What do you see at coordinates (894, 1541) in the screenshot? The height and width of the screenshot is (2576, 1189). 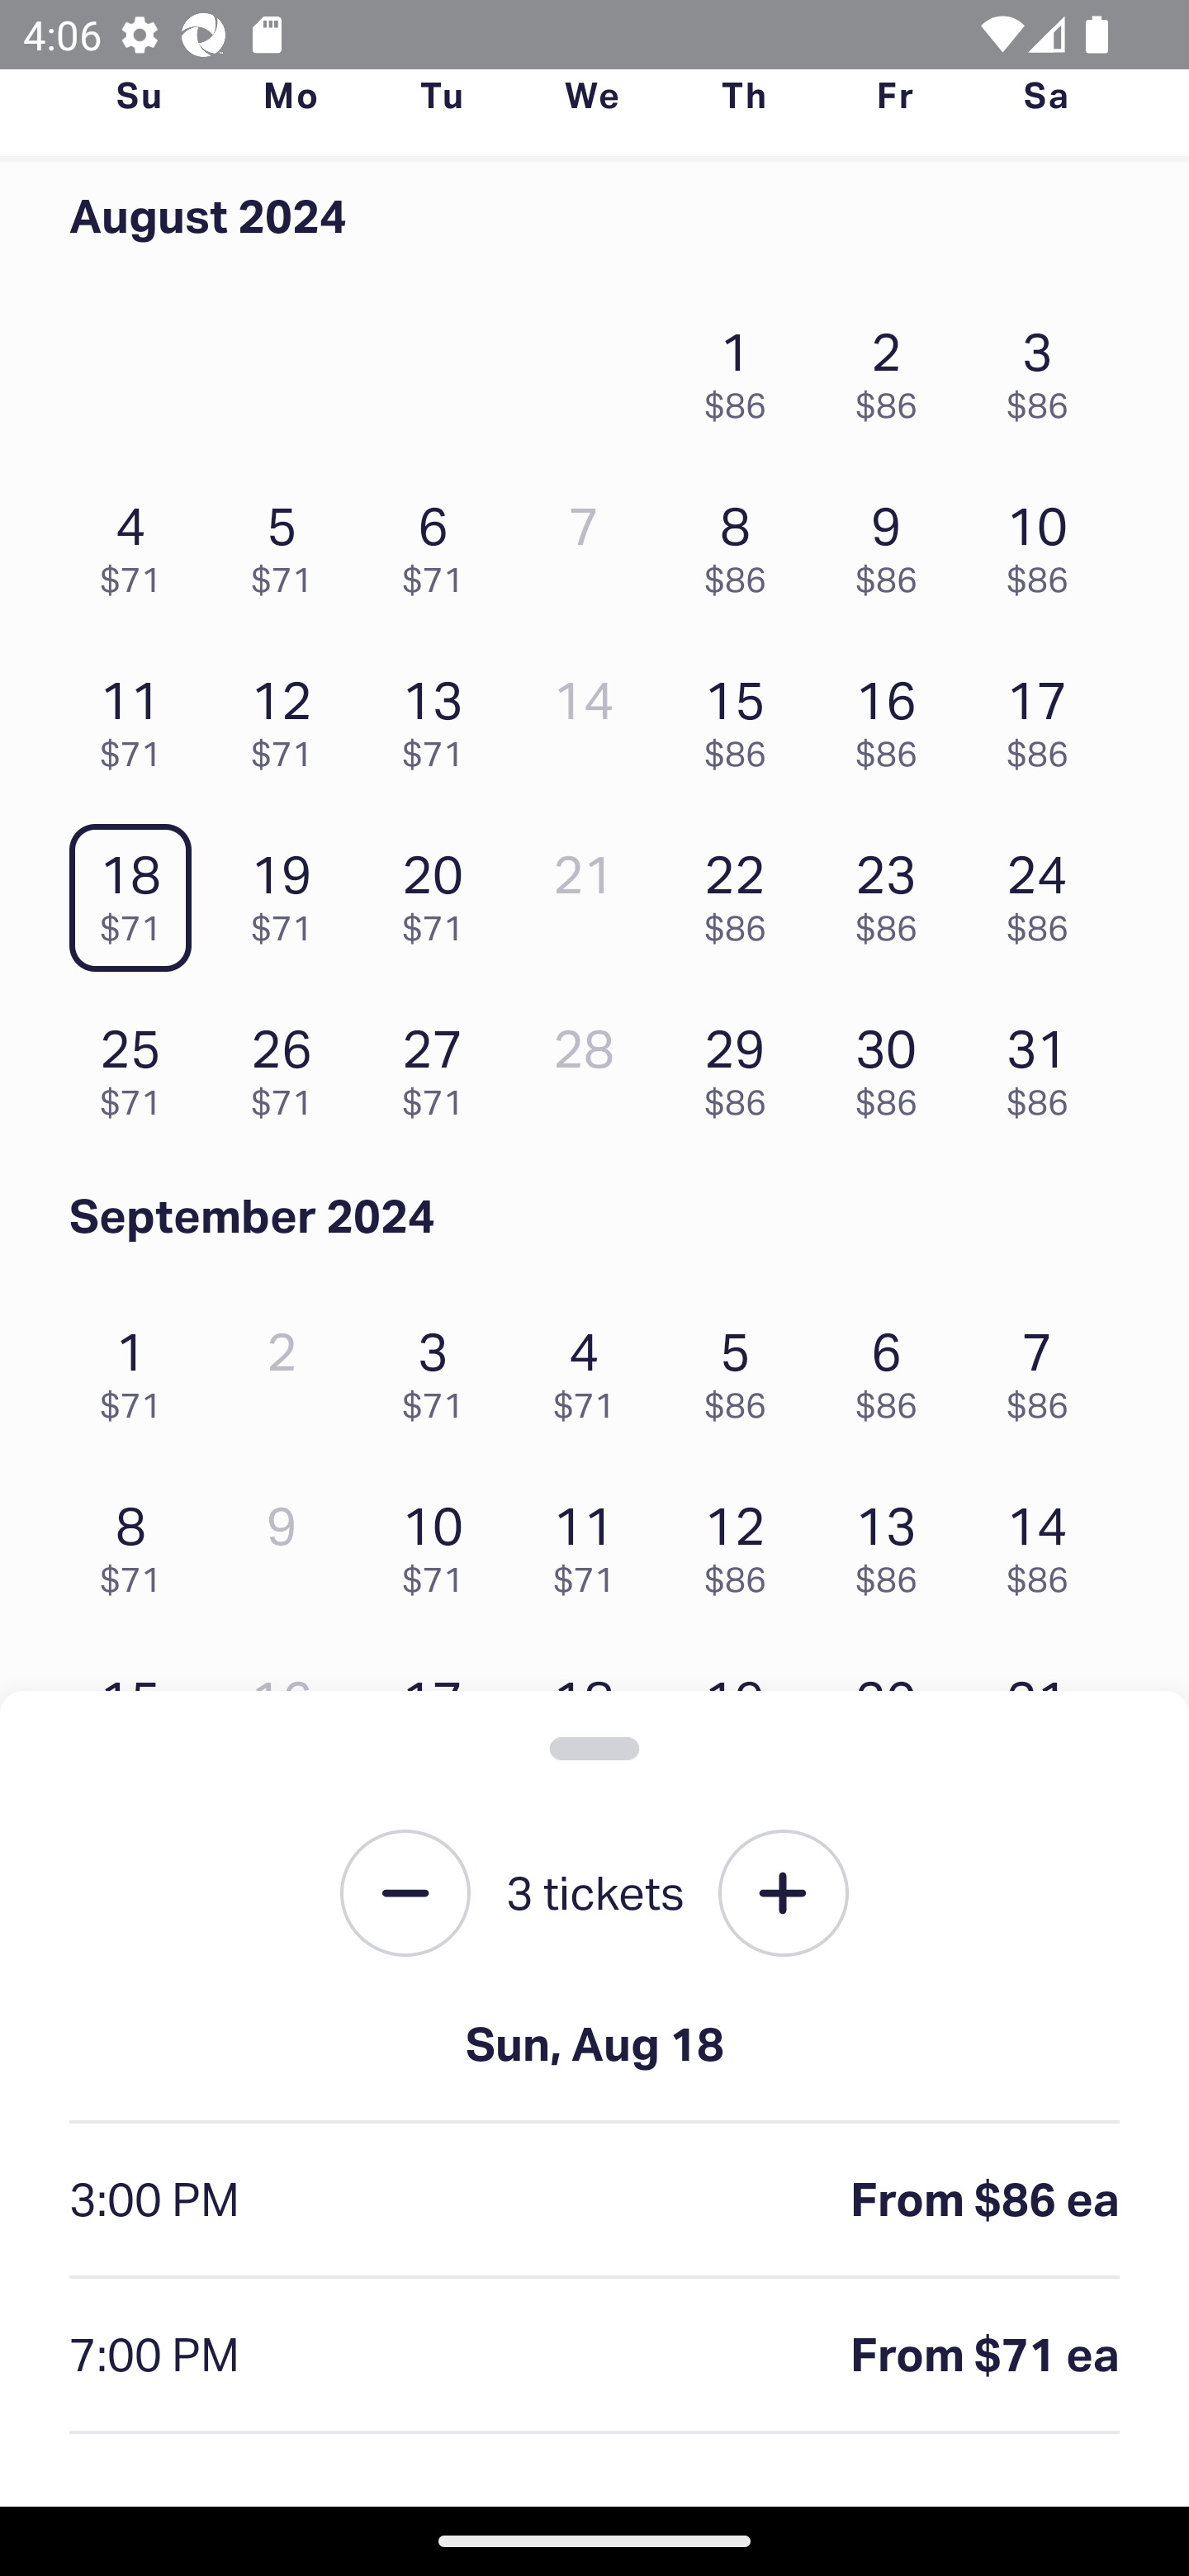 I see `13 $86` at bounding box center [894, 1541].